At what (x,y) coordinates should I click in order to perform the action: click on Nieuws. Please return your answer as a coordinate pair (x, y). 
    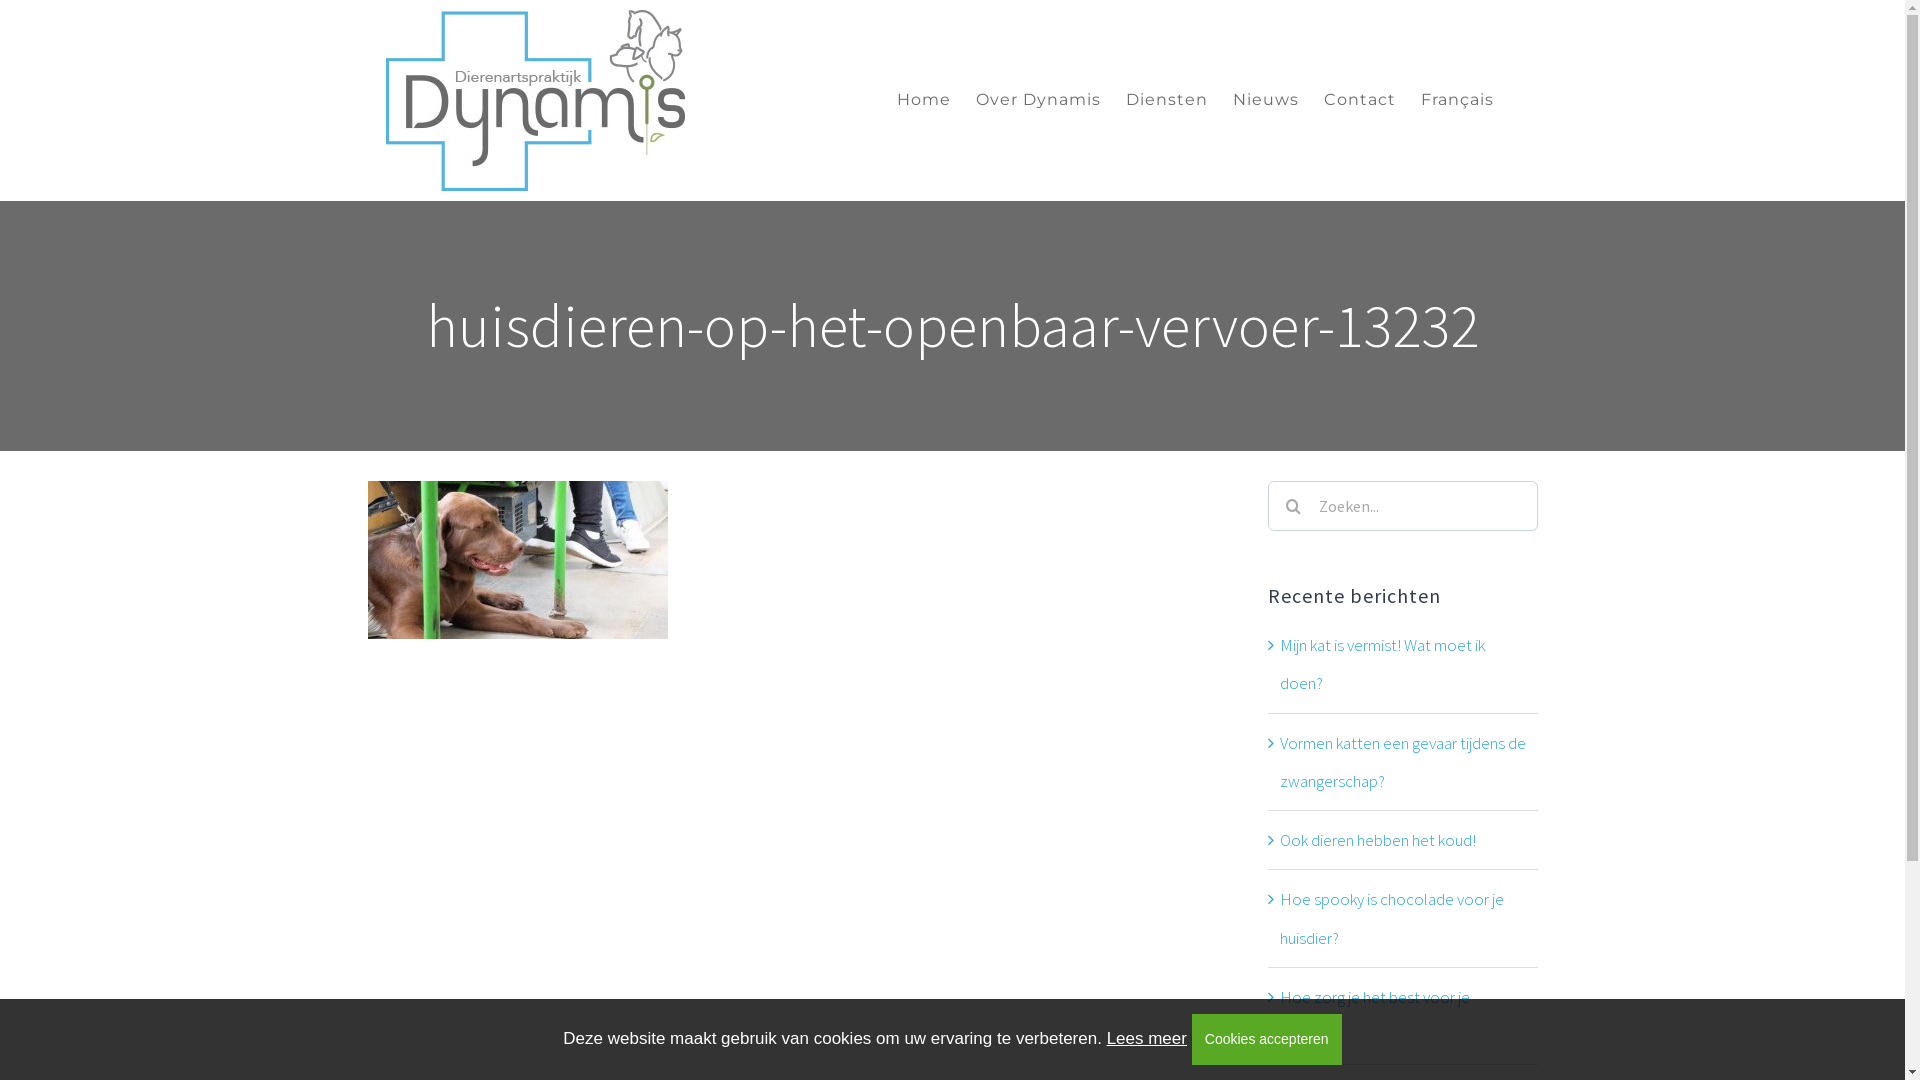
    Looking at the image, I should click on (1266, 100).